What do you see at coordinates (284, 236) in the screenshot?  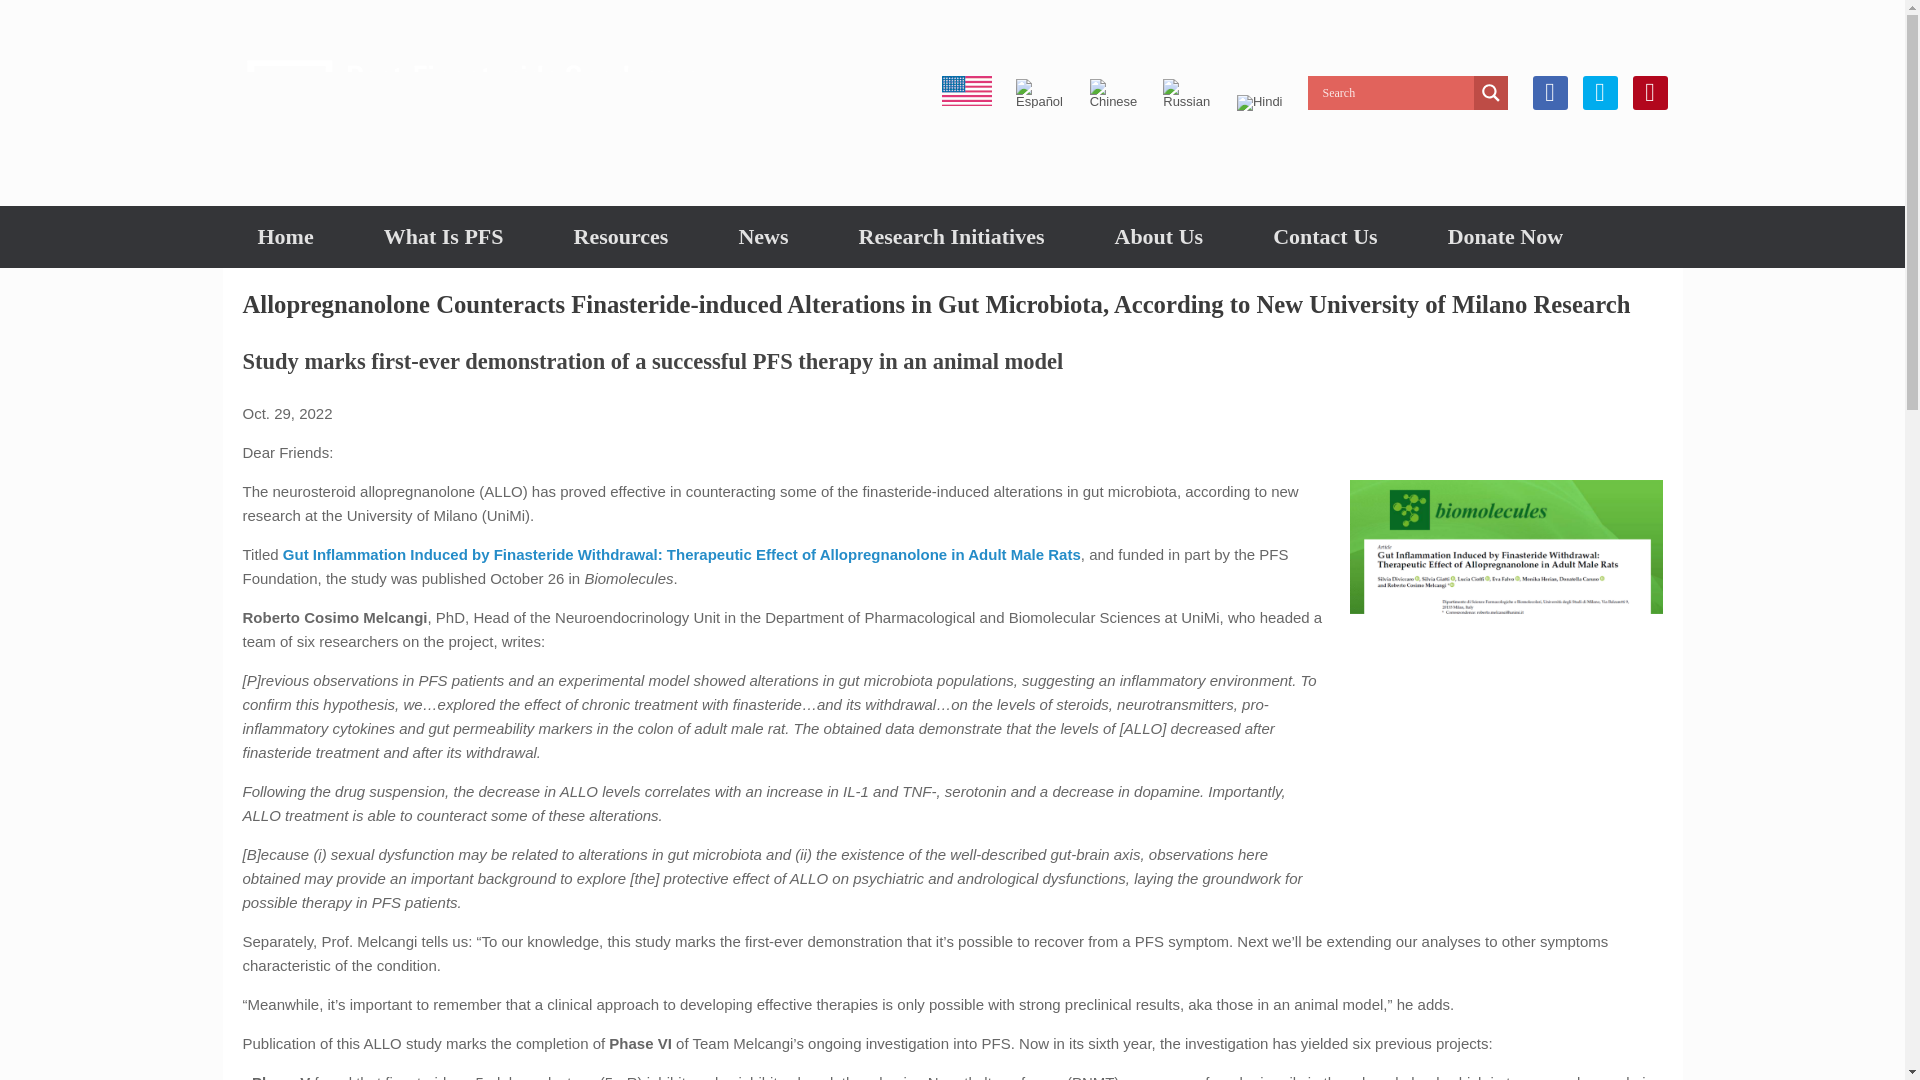 I see `Home` at bounding box center [284, 236].